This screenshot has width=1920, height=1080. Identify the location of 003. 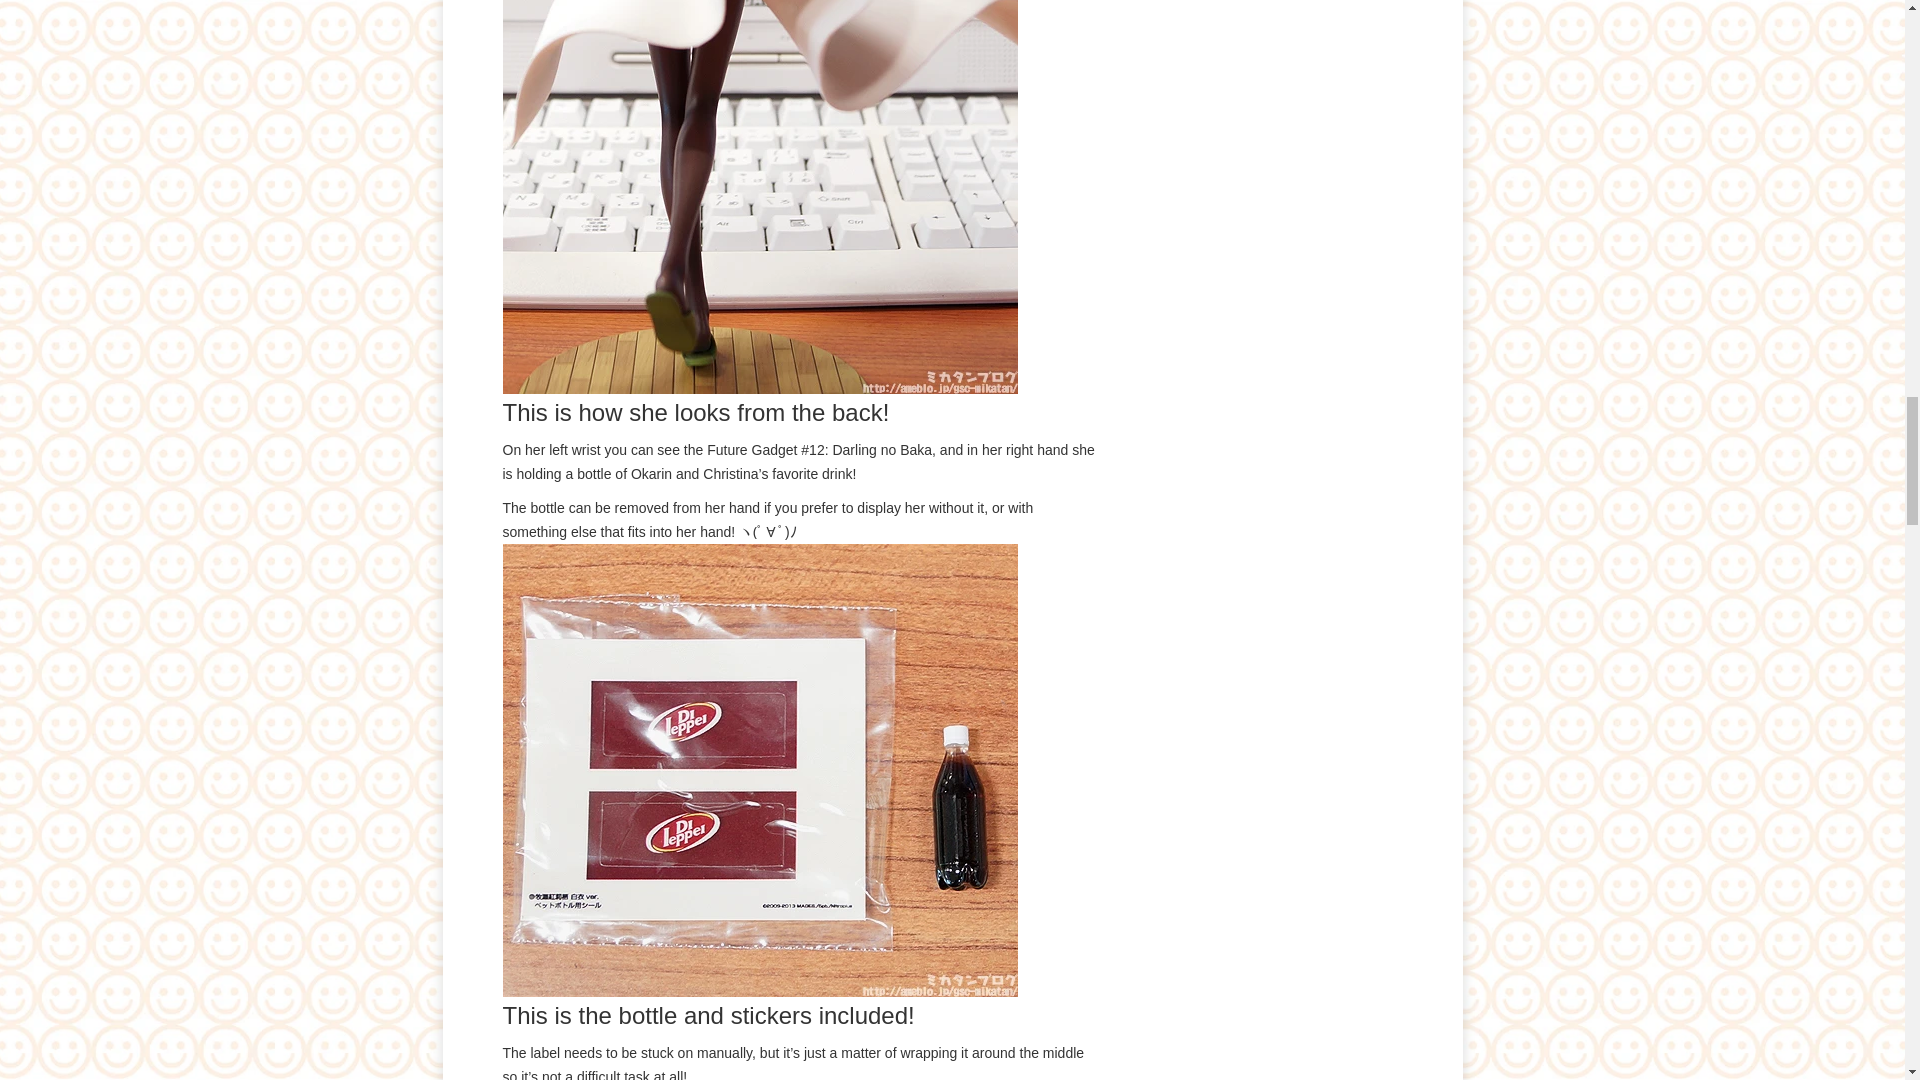
(759, 197).